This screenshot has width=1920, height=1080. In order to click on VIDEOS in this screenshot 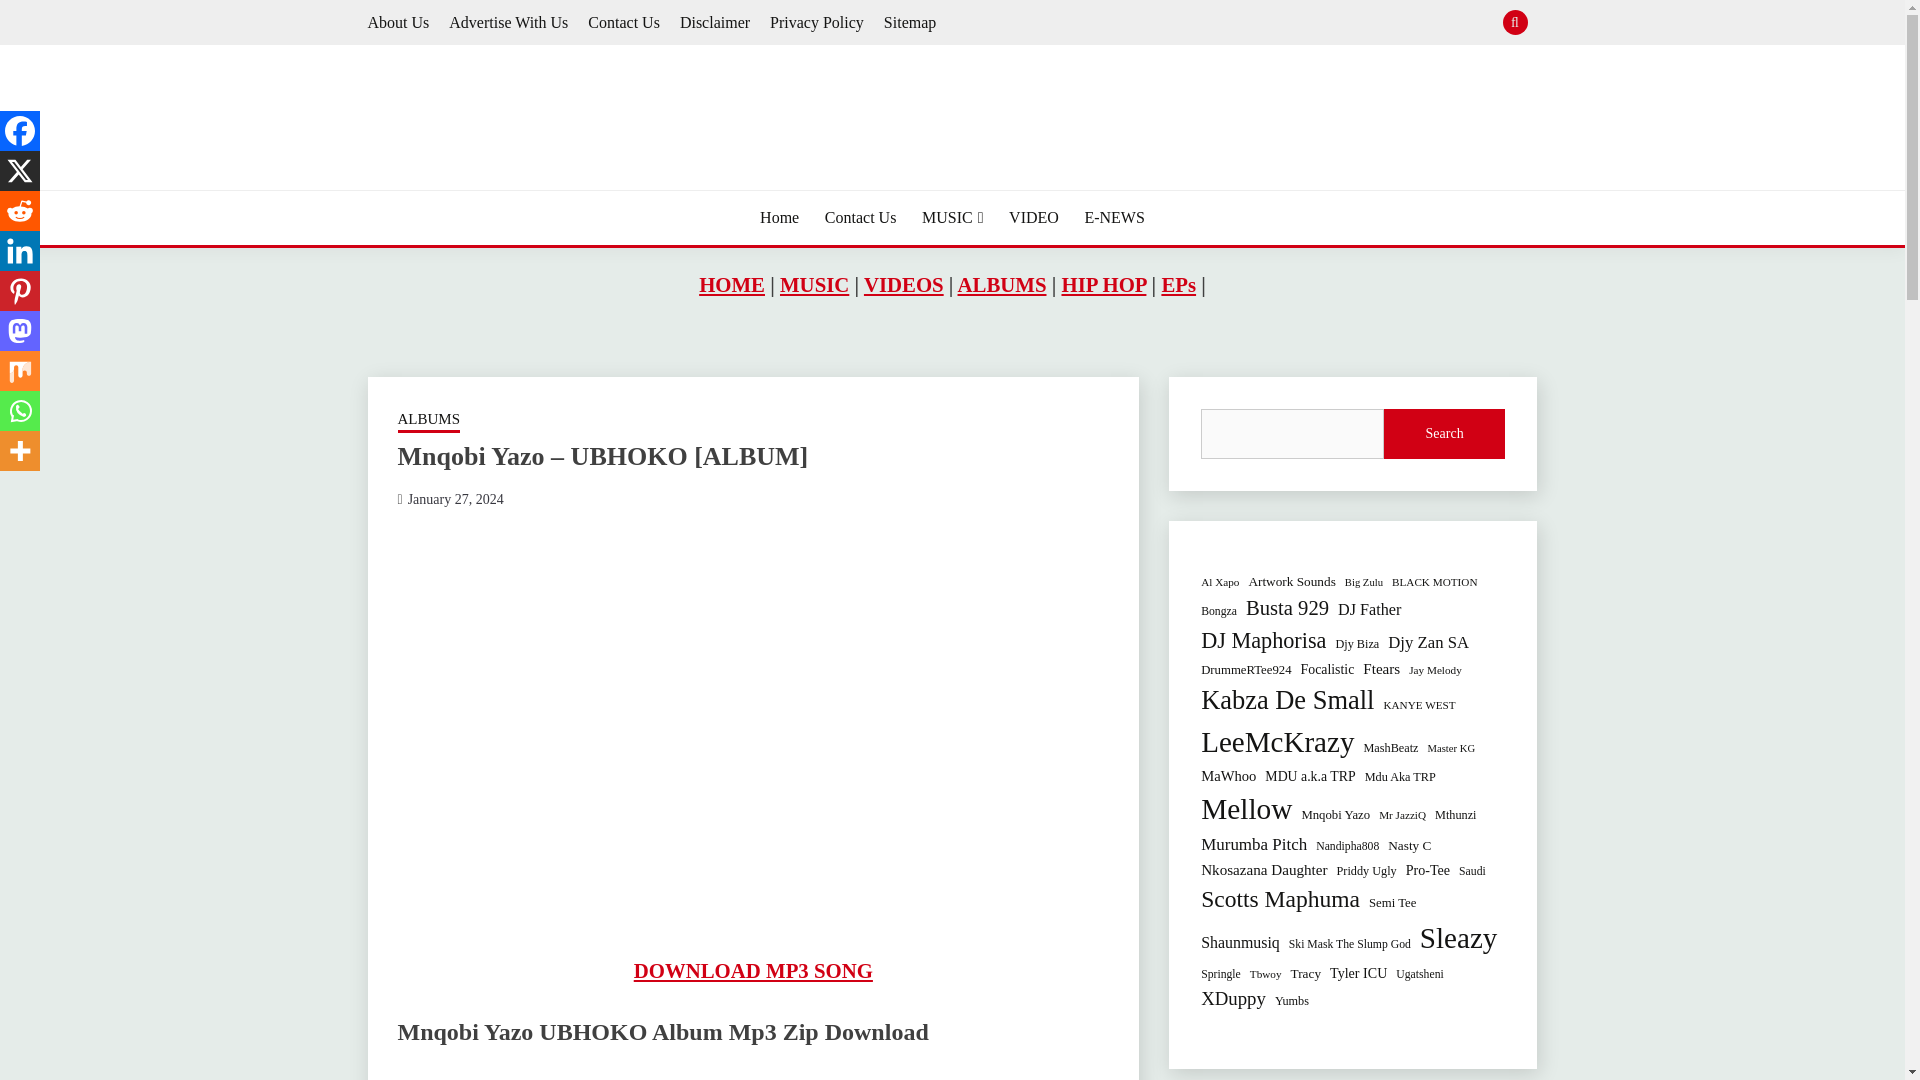, I will do `click(904, 284)`.